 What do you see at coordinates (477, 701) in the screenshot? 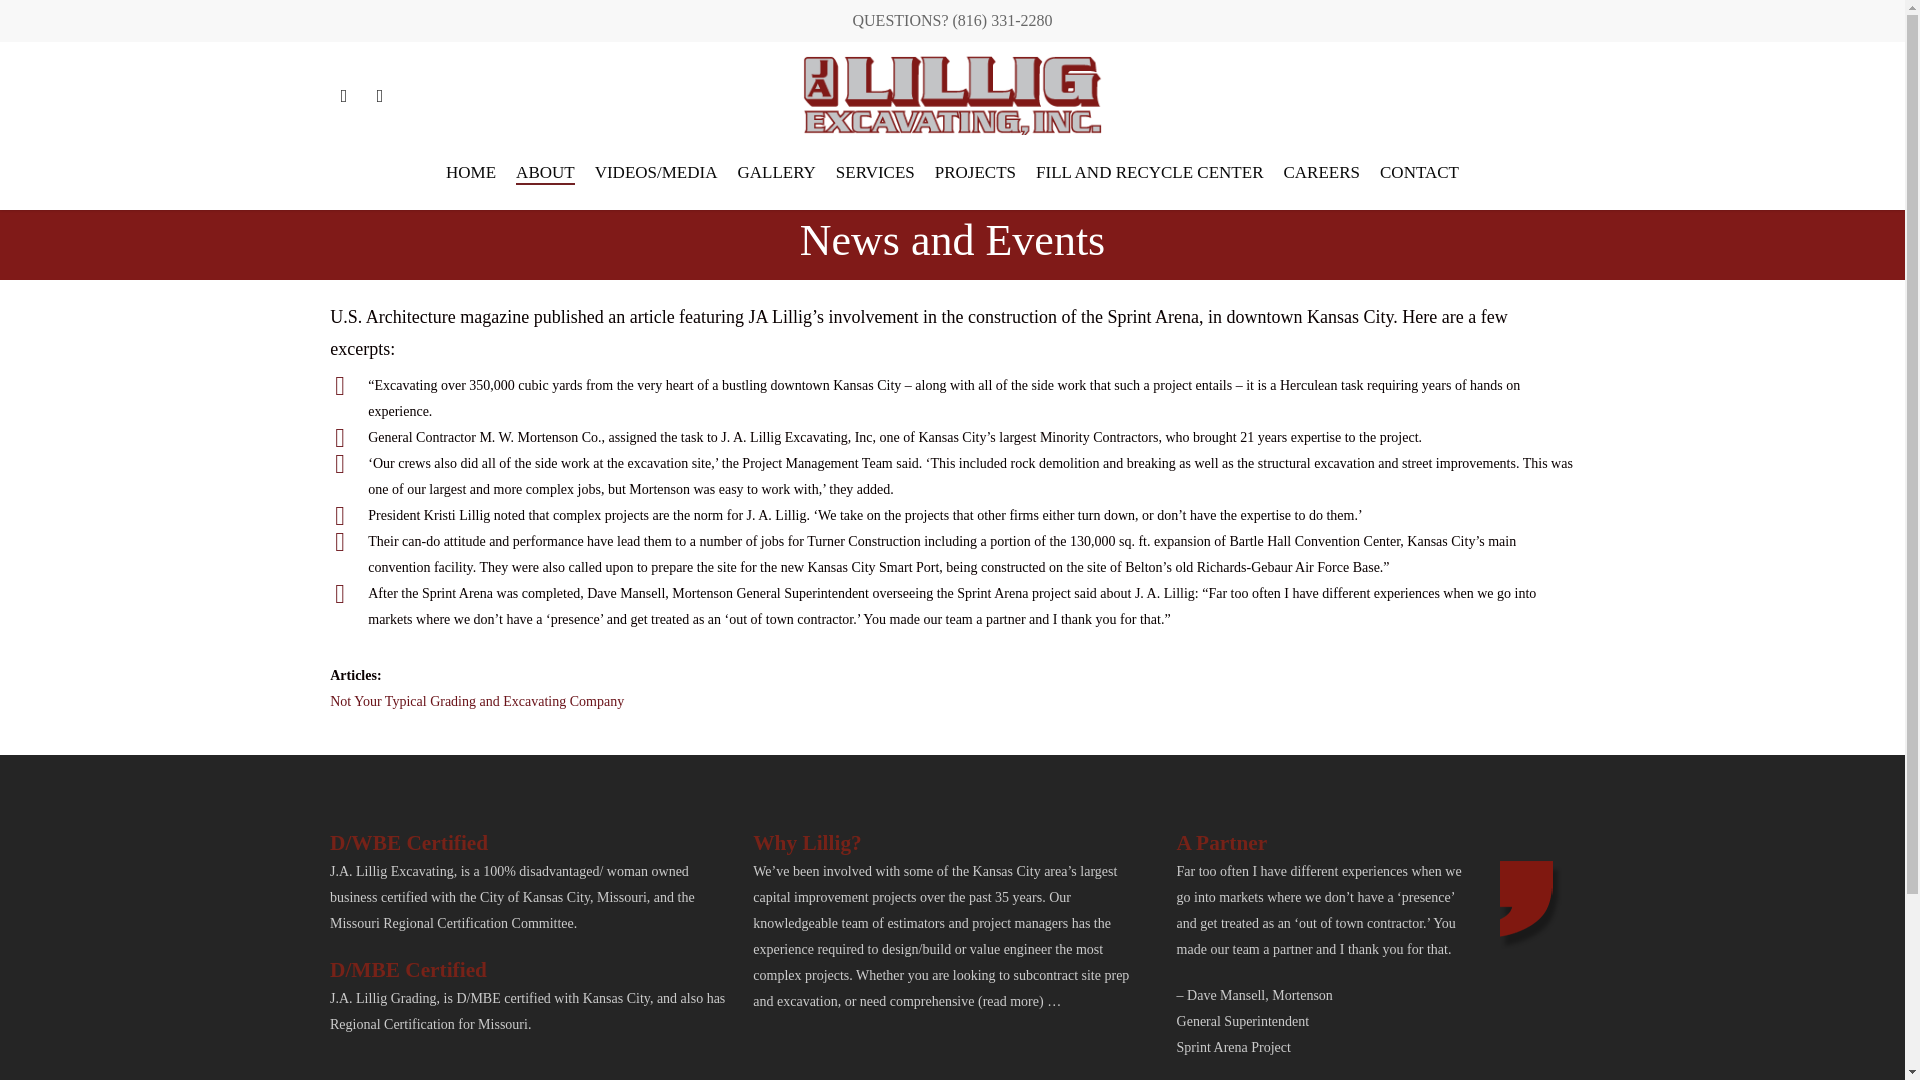
I see `Not Your Typical Grading and Excavating Company` at bounding box center [477, 701].